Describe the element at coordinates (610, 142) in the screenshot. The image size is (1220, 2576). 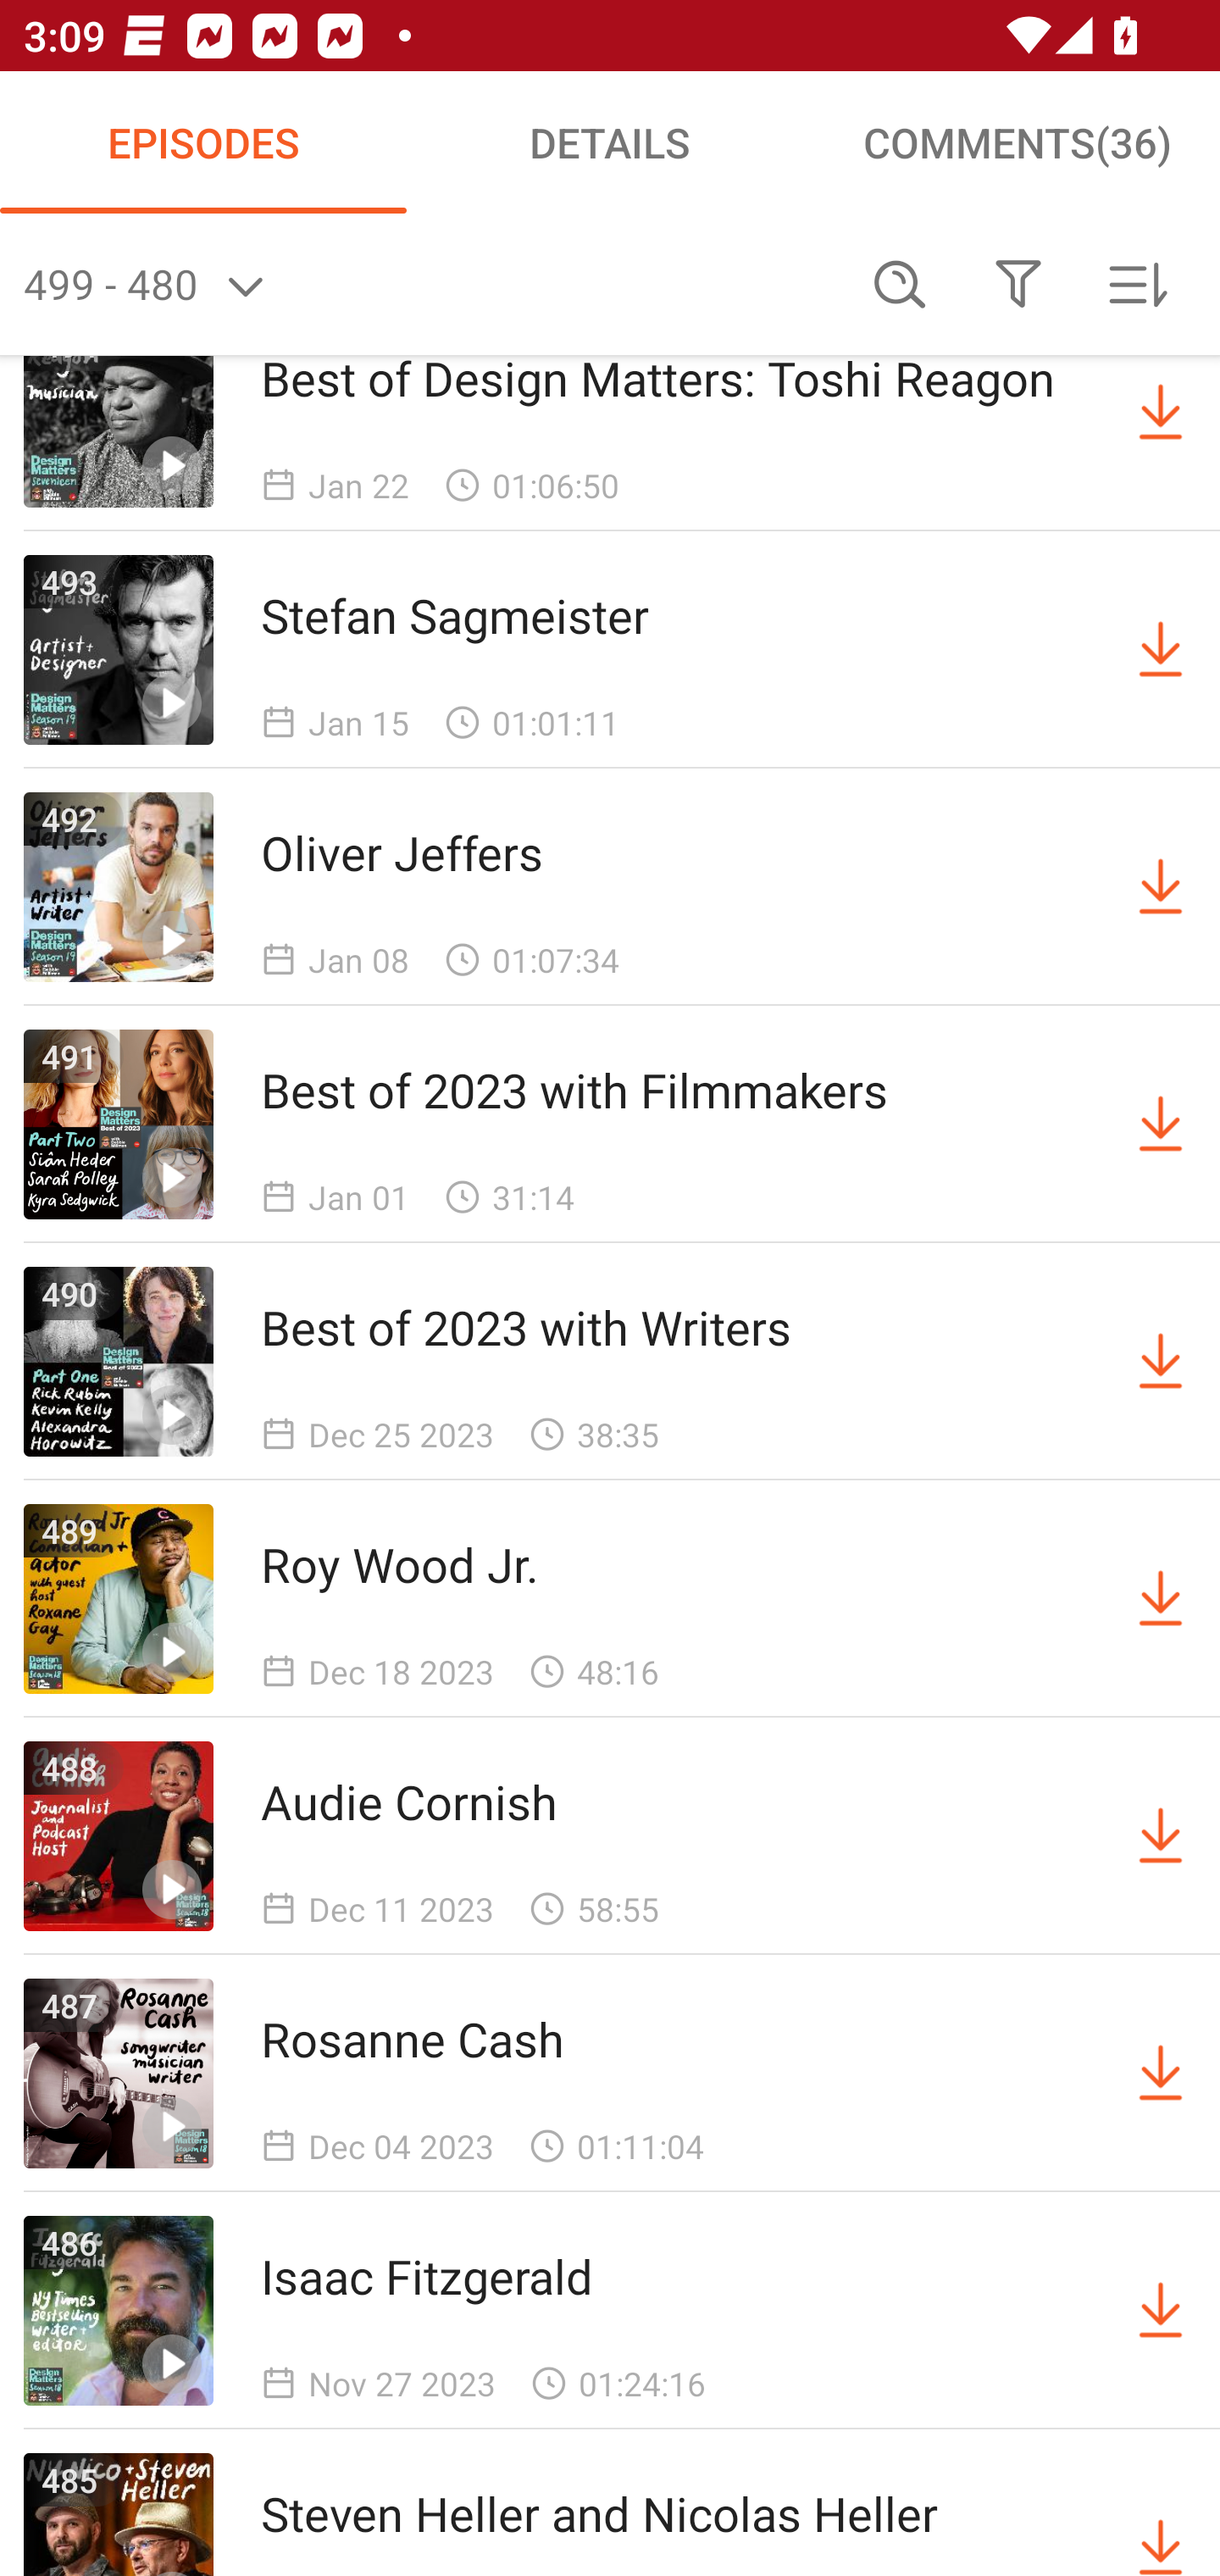
I see `DETAILS` at that location.